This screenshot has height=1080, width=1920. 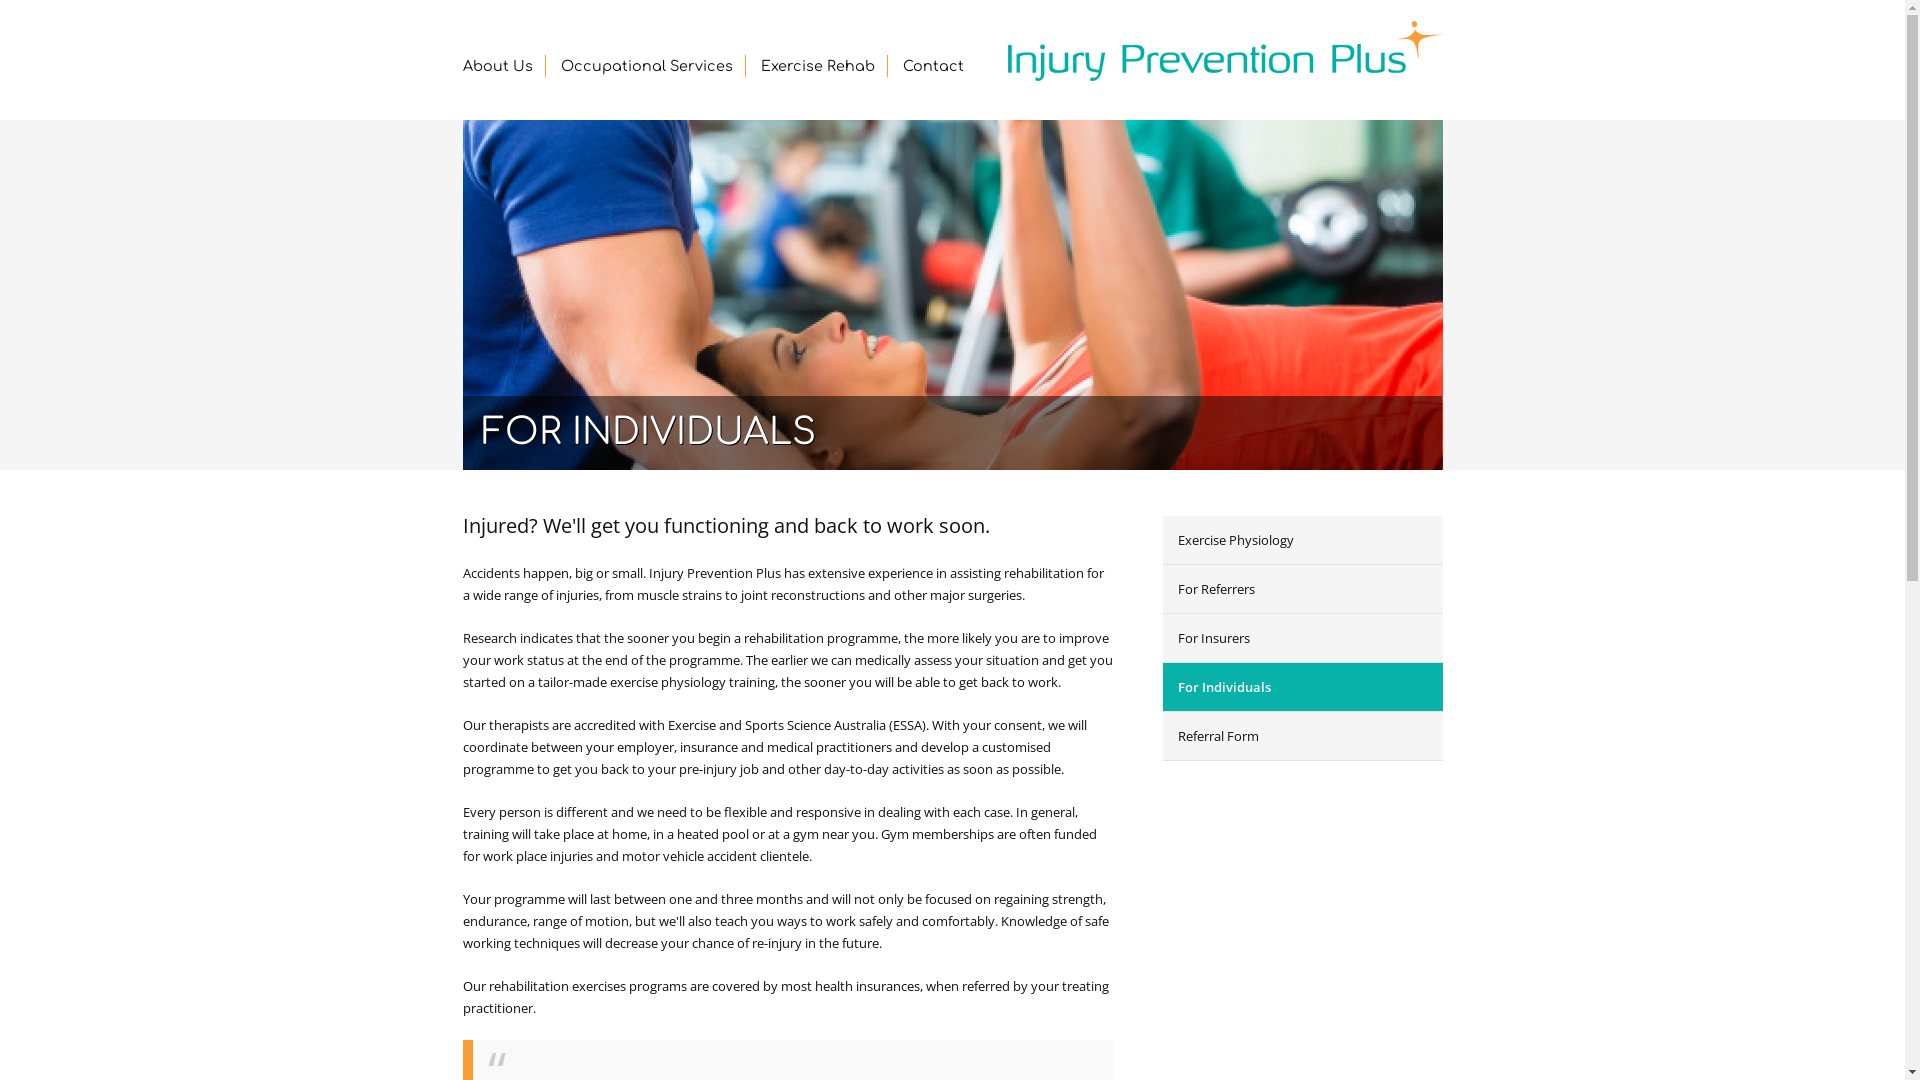 What do you see at coordinates (497, 66) in the screenshot?
I see `About Us` at bounding box center [497, 66].